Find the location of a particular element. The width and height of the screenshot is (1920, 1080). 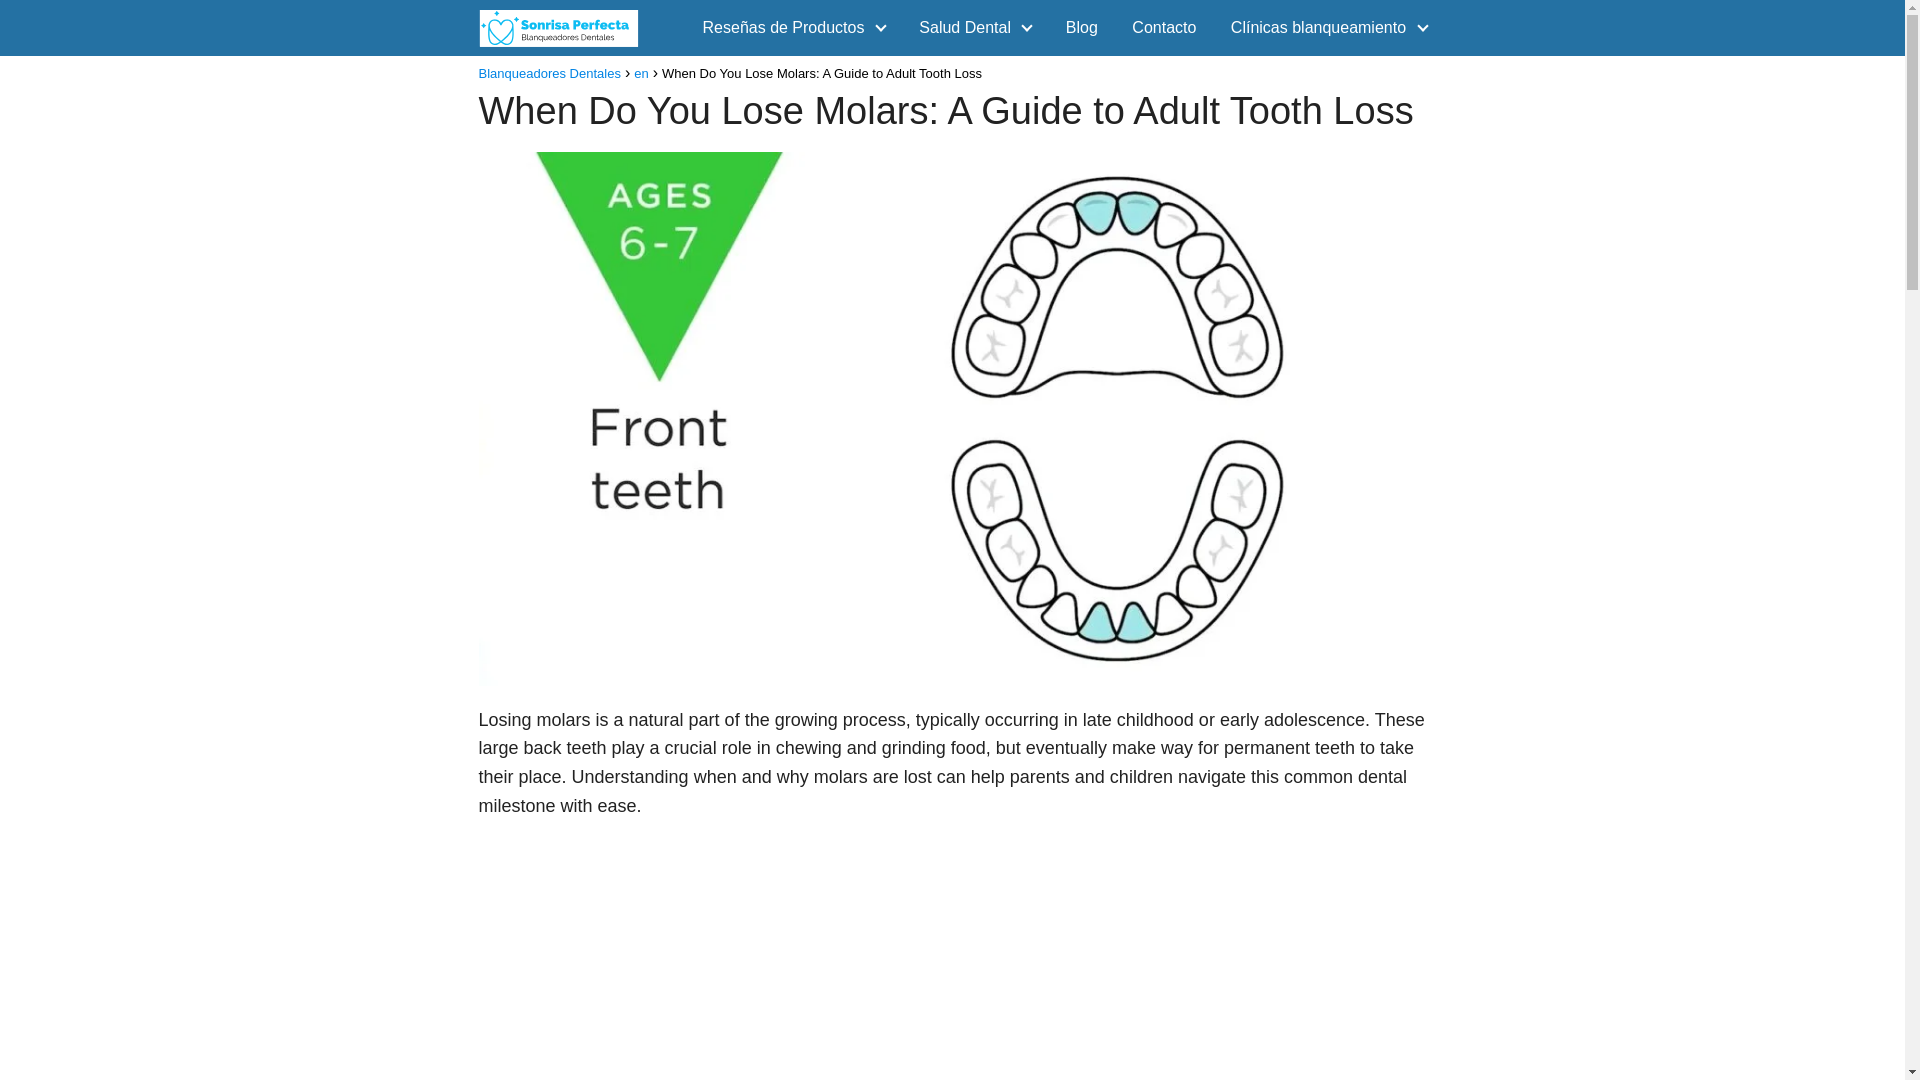

Blog is located at coordinates (1082, 27).